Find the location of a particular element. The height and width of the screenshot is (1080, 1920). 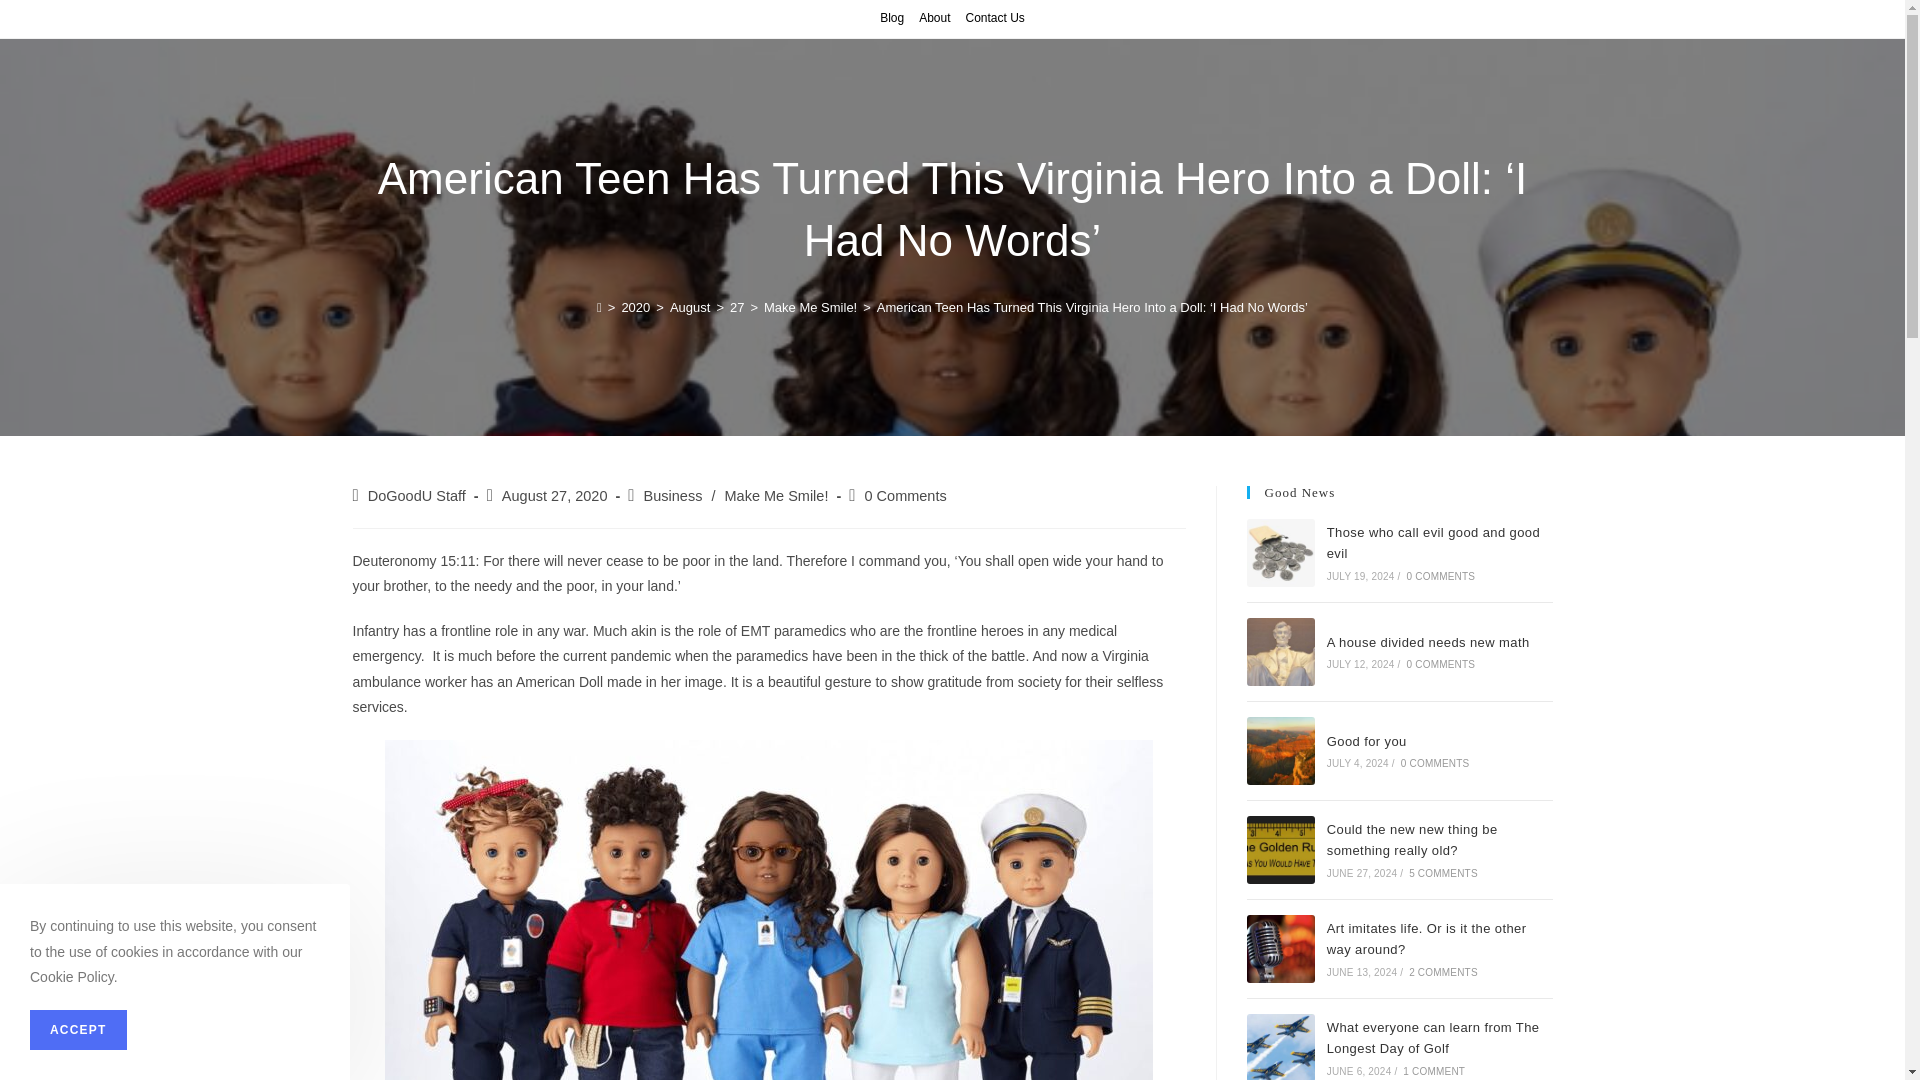

DoGoodU Staff is located at coordinates (417, 496).